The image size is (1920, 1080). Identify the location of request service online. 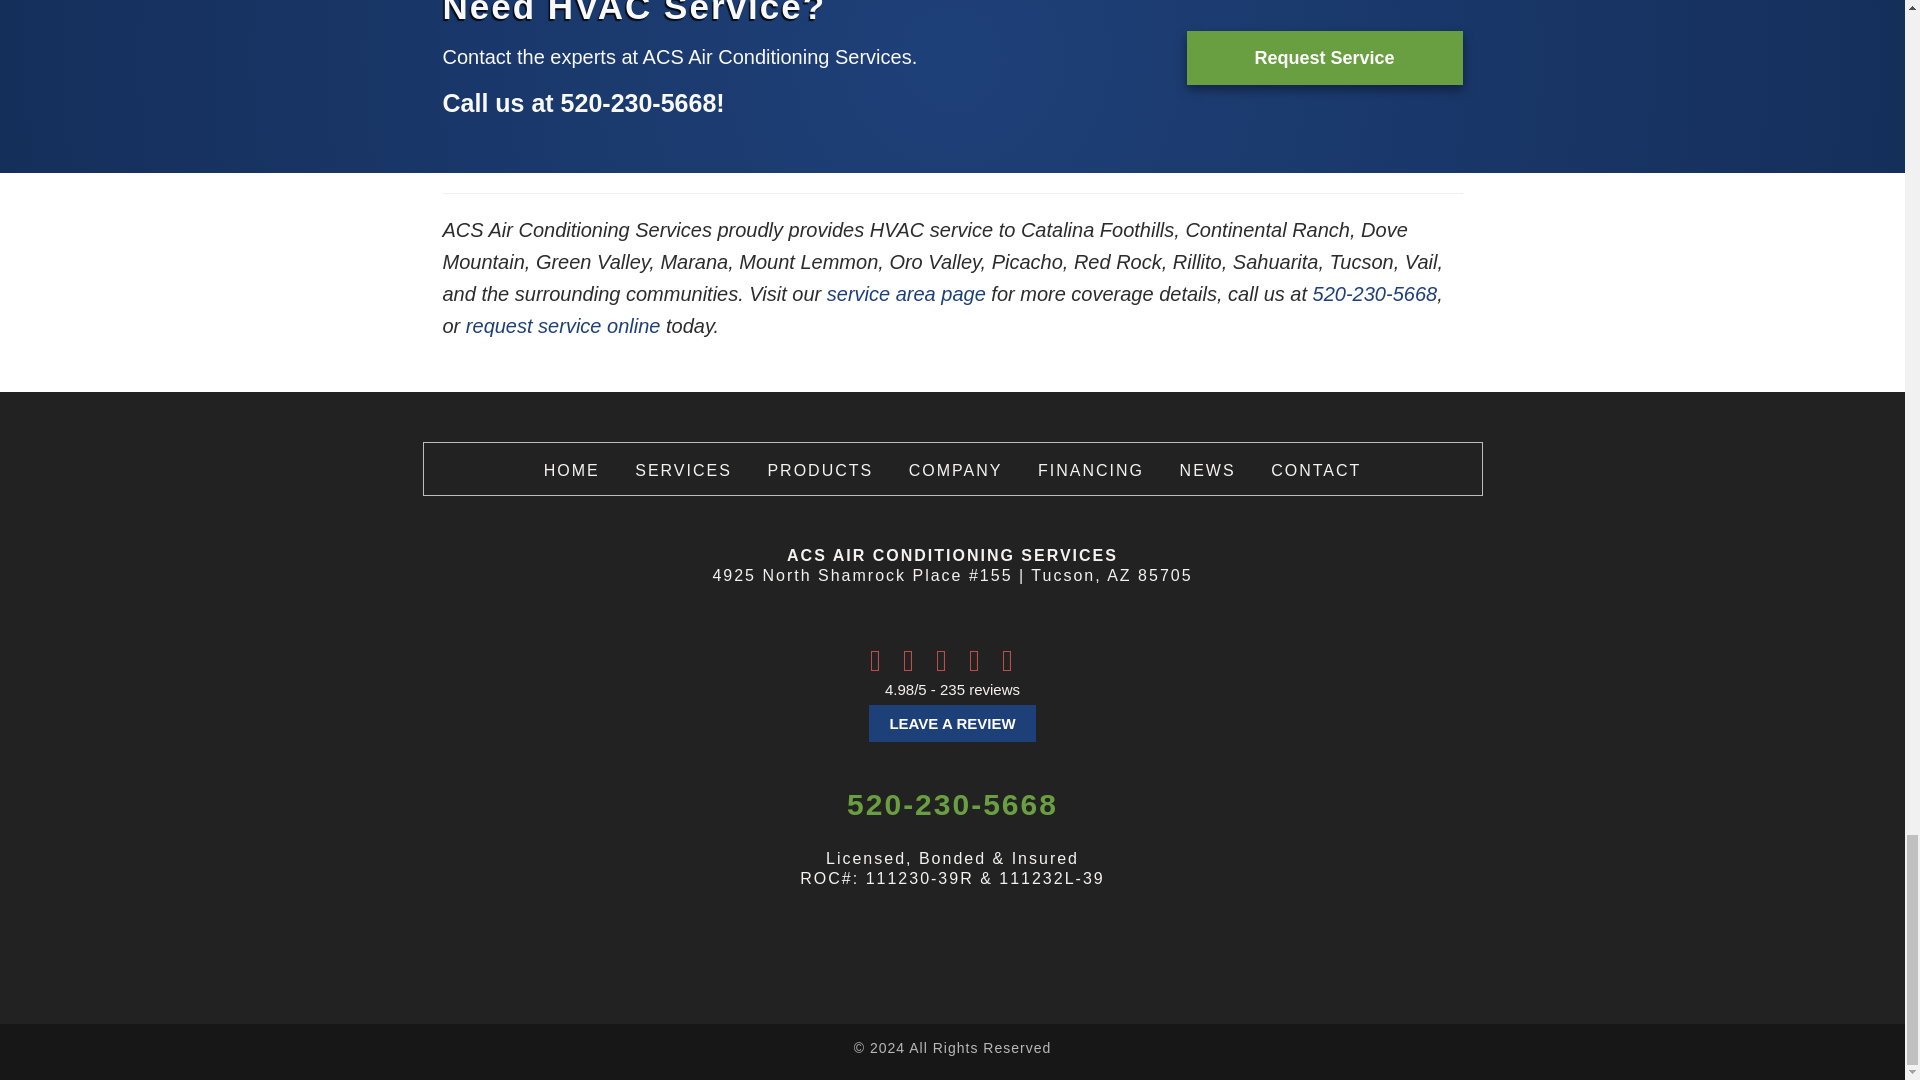
(563, 326).